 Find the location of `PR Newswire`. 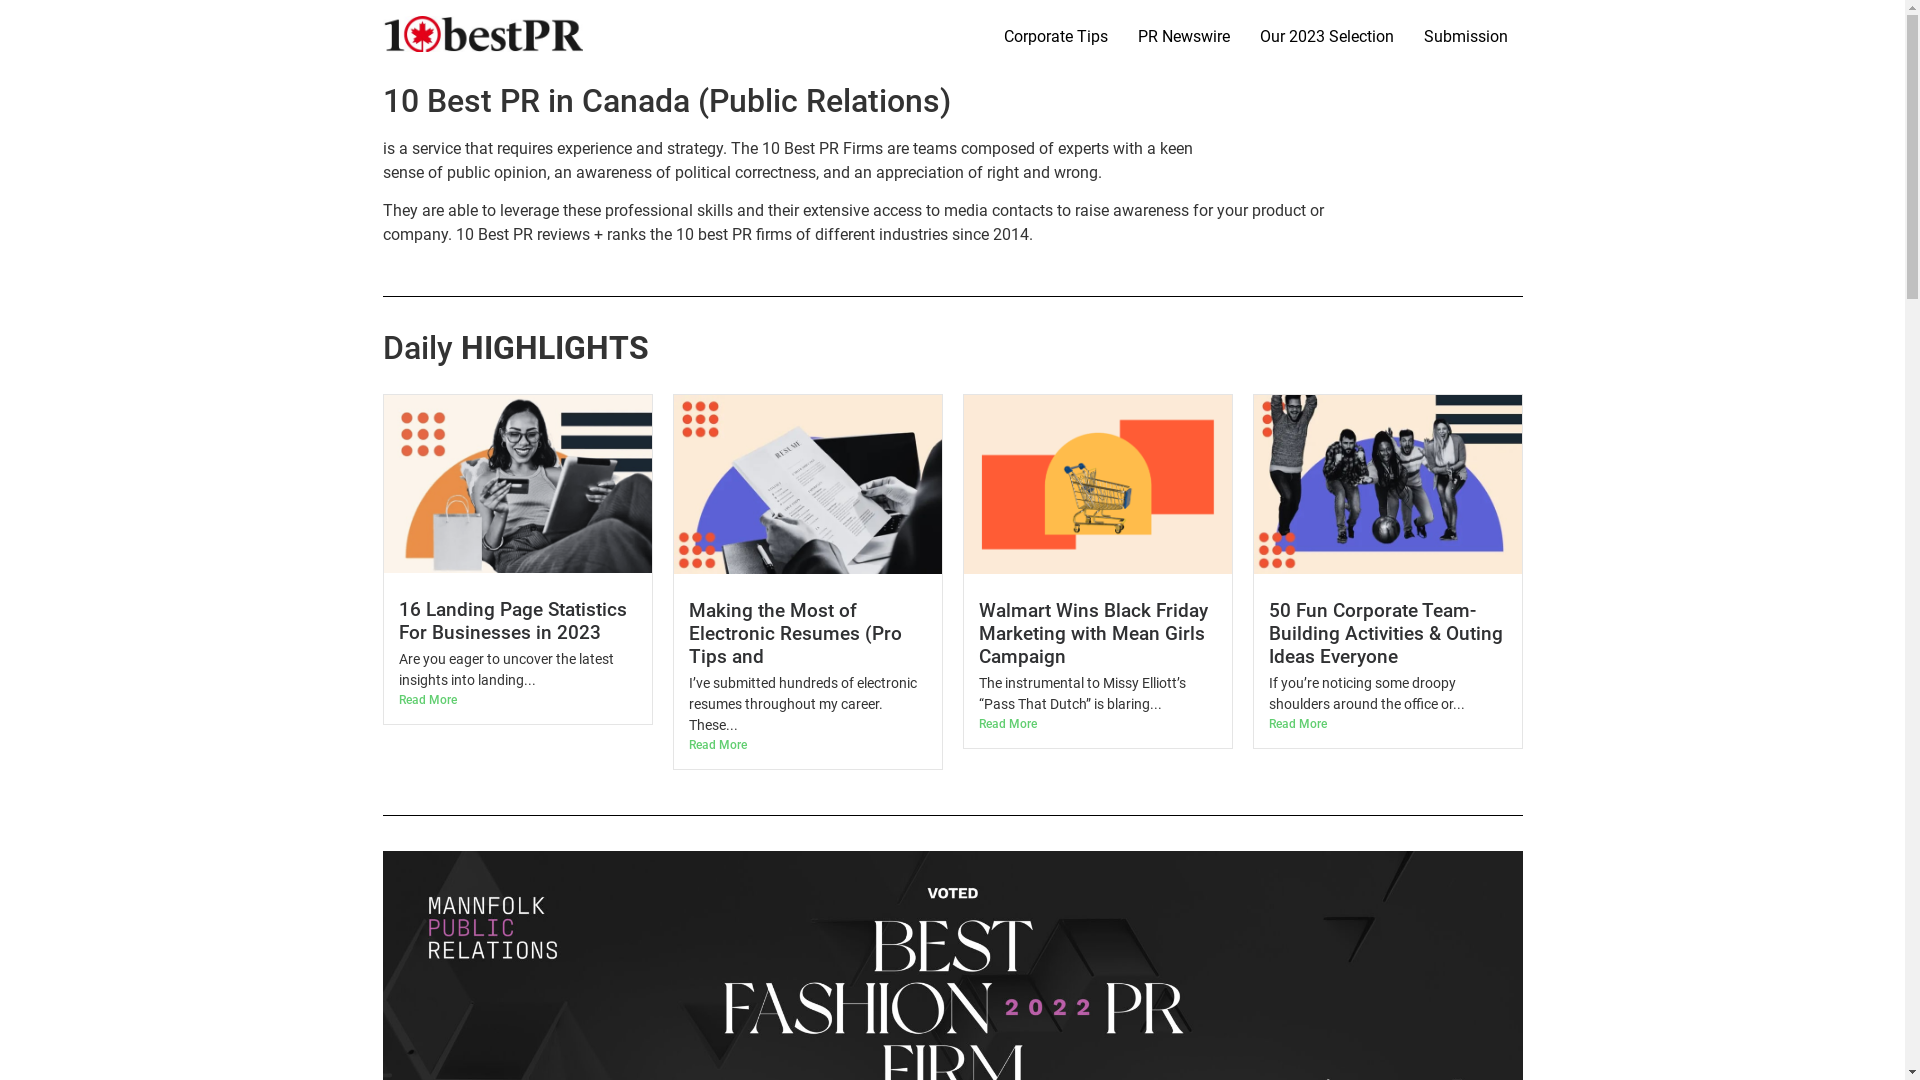

PR Newswire is located at coordinates (1183, 37).